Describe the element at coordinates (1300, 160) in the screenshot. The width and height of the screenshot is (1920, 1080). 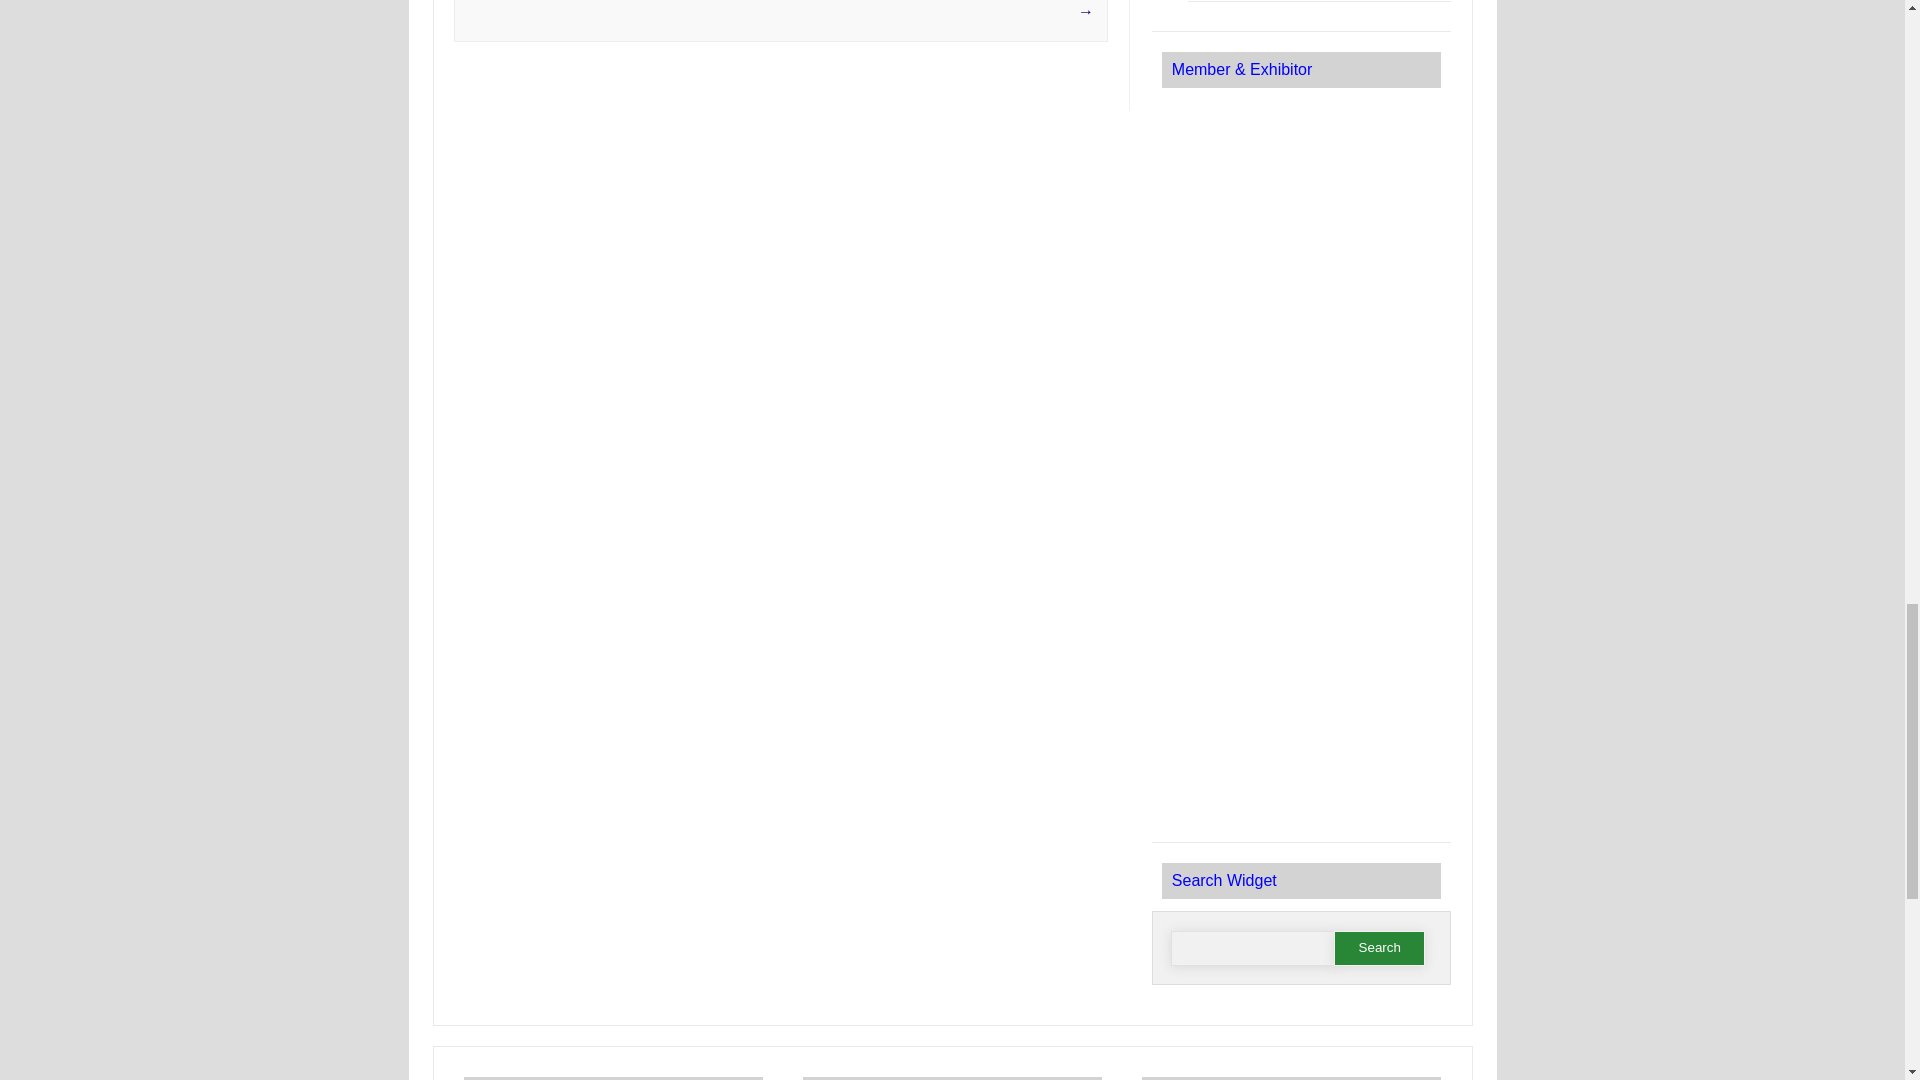
I see `Retail Kiosk NRF National Retail Federation` at that location.